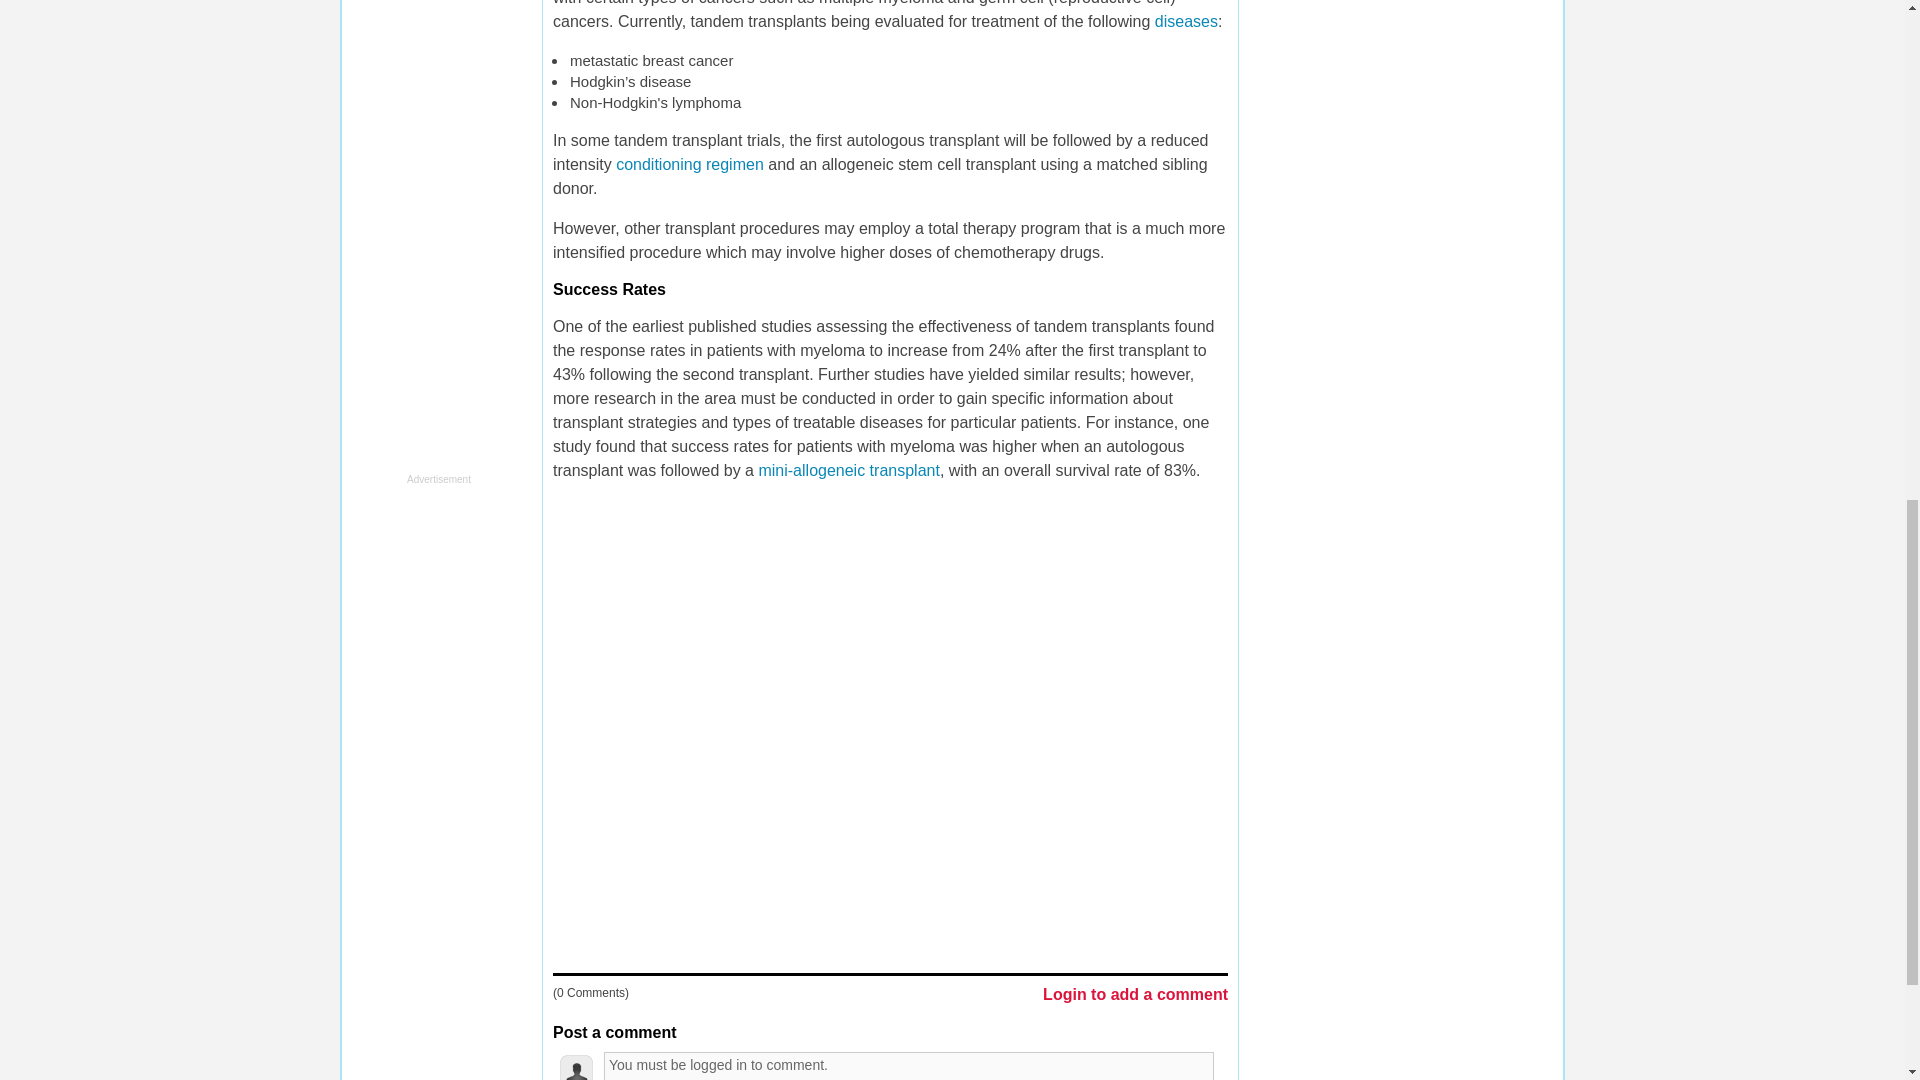 This screenshot has height=1080, width=1920. I want to click on Login to add a comment, so click(1135, 996).